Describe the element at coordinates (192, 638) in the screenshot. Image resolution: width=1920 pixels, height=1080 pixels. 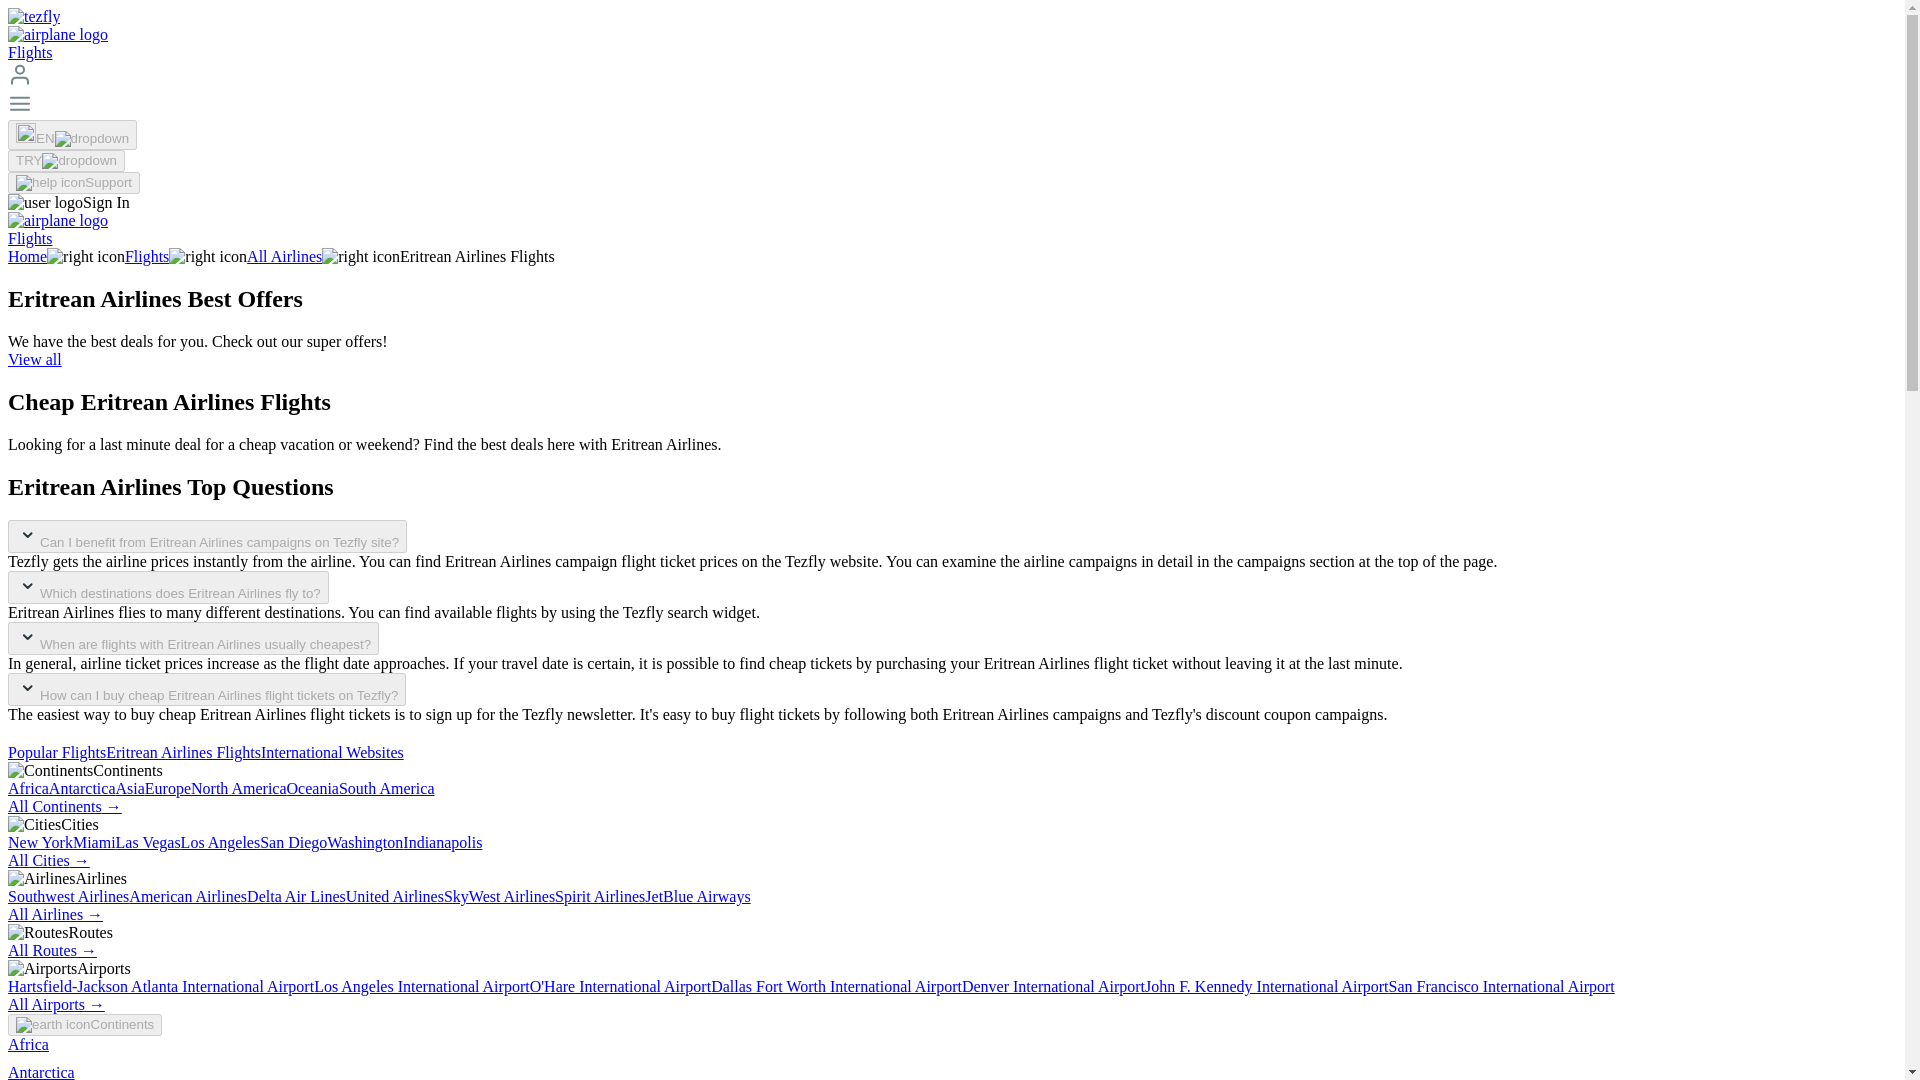
I see `When are flights with Eritrean Airlines usually cheapest?` at that location.